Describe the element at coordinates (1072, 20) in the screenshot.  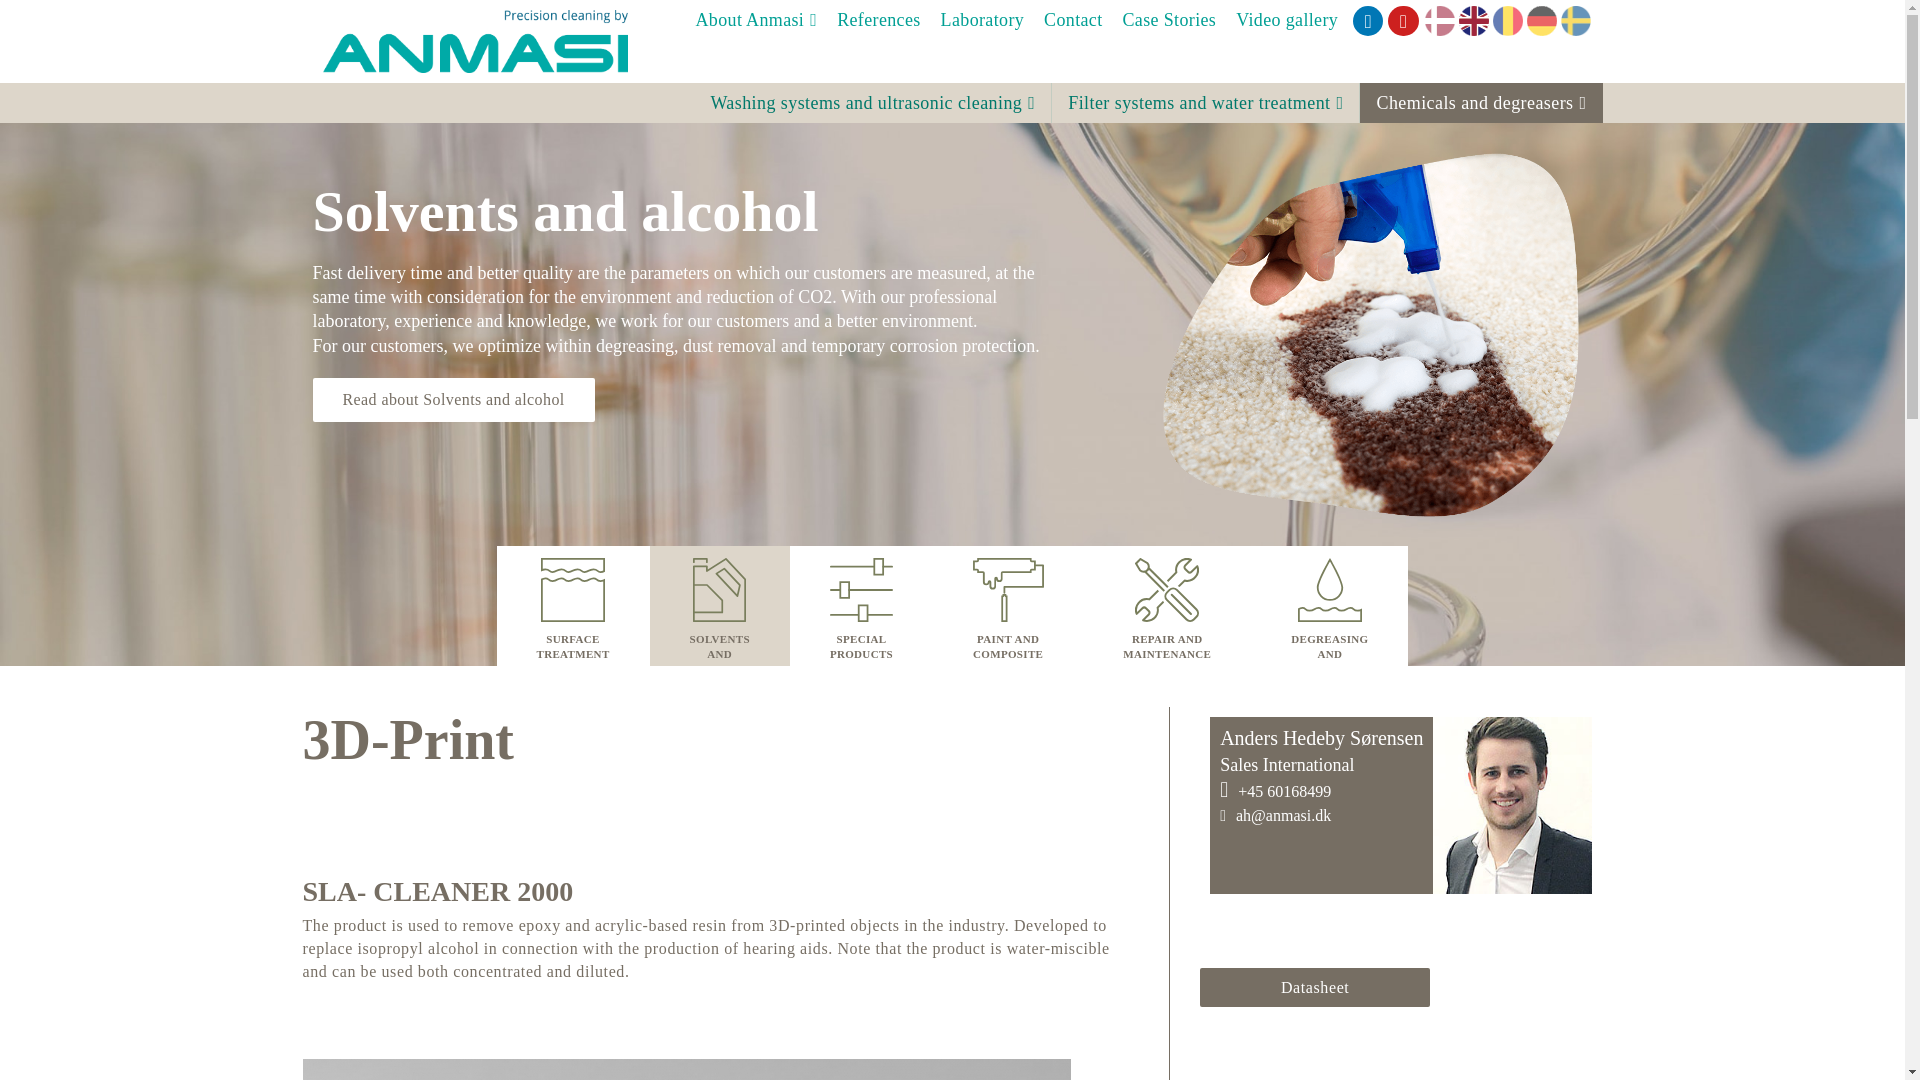
I see `Contact` at that location.